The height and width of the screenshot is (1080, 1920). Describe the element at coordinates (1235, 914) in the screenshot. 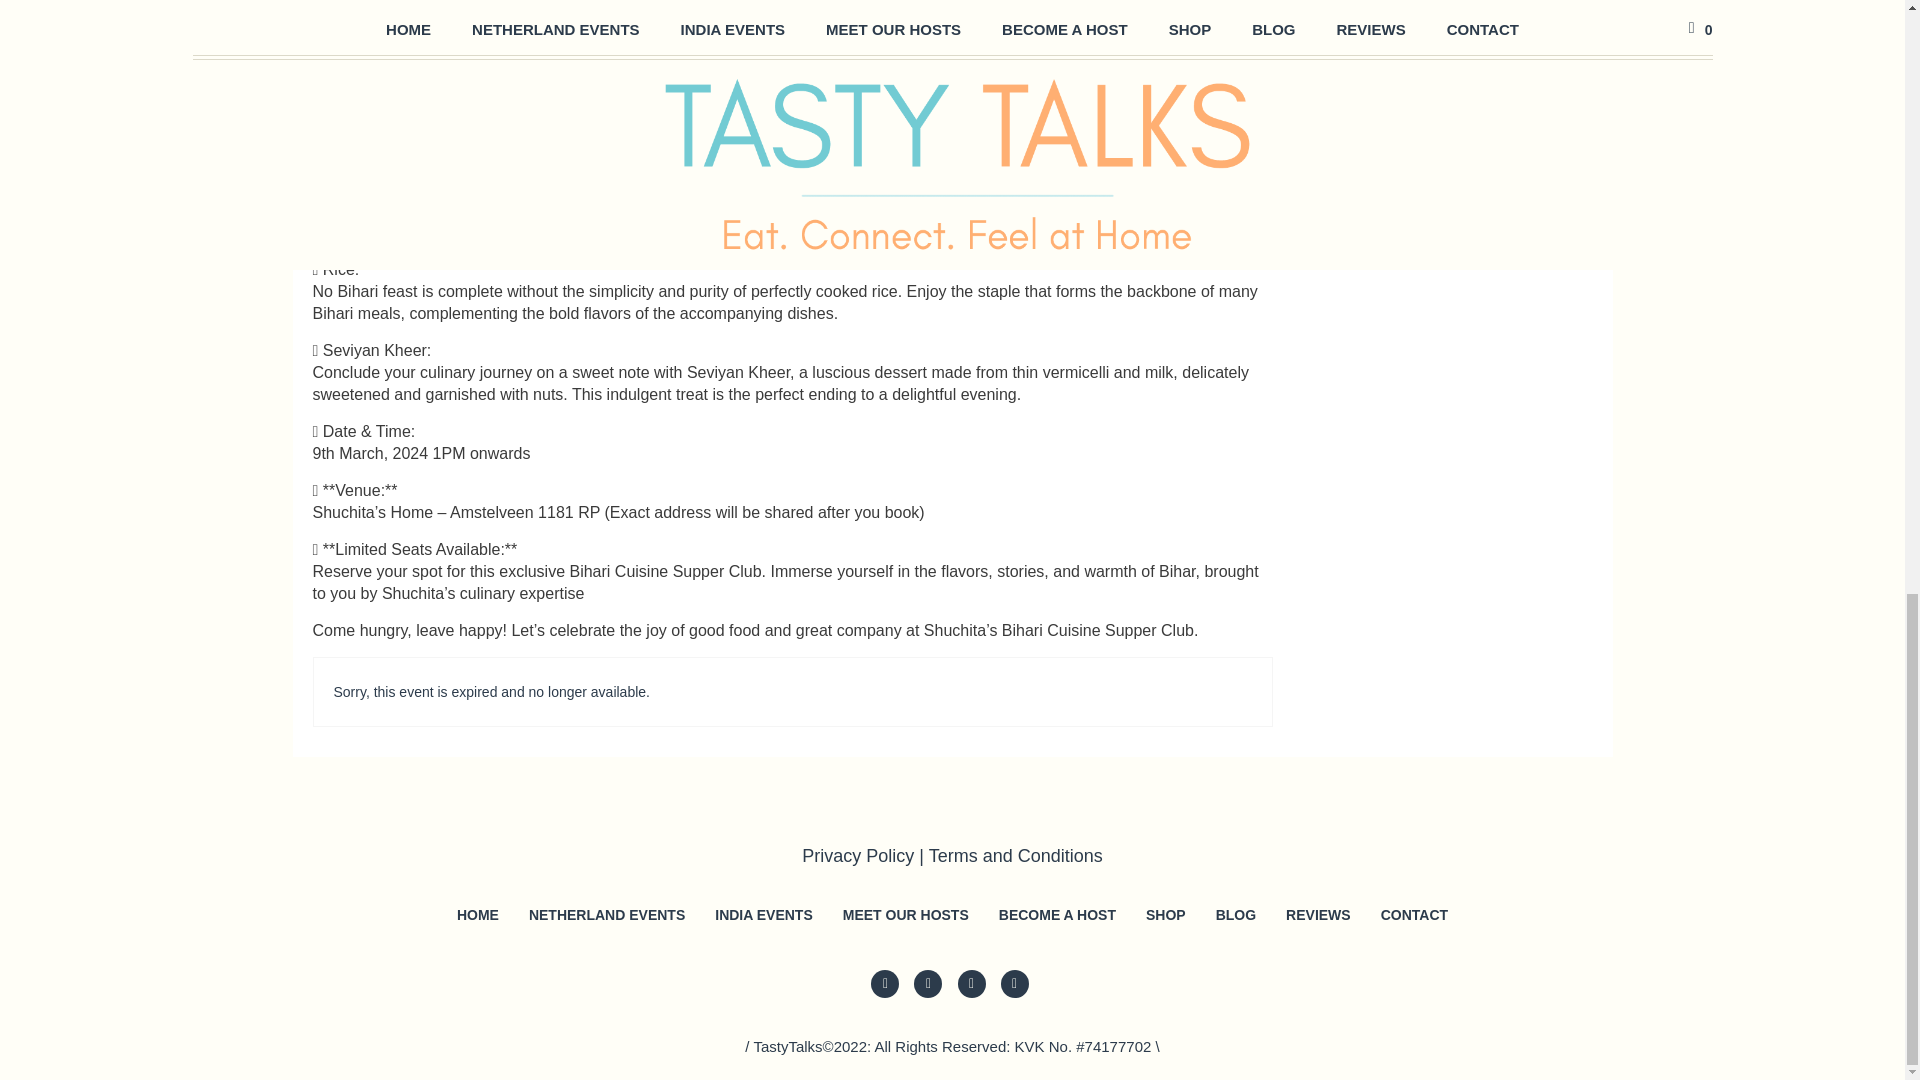

I see `BLOG` at that location.